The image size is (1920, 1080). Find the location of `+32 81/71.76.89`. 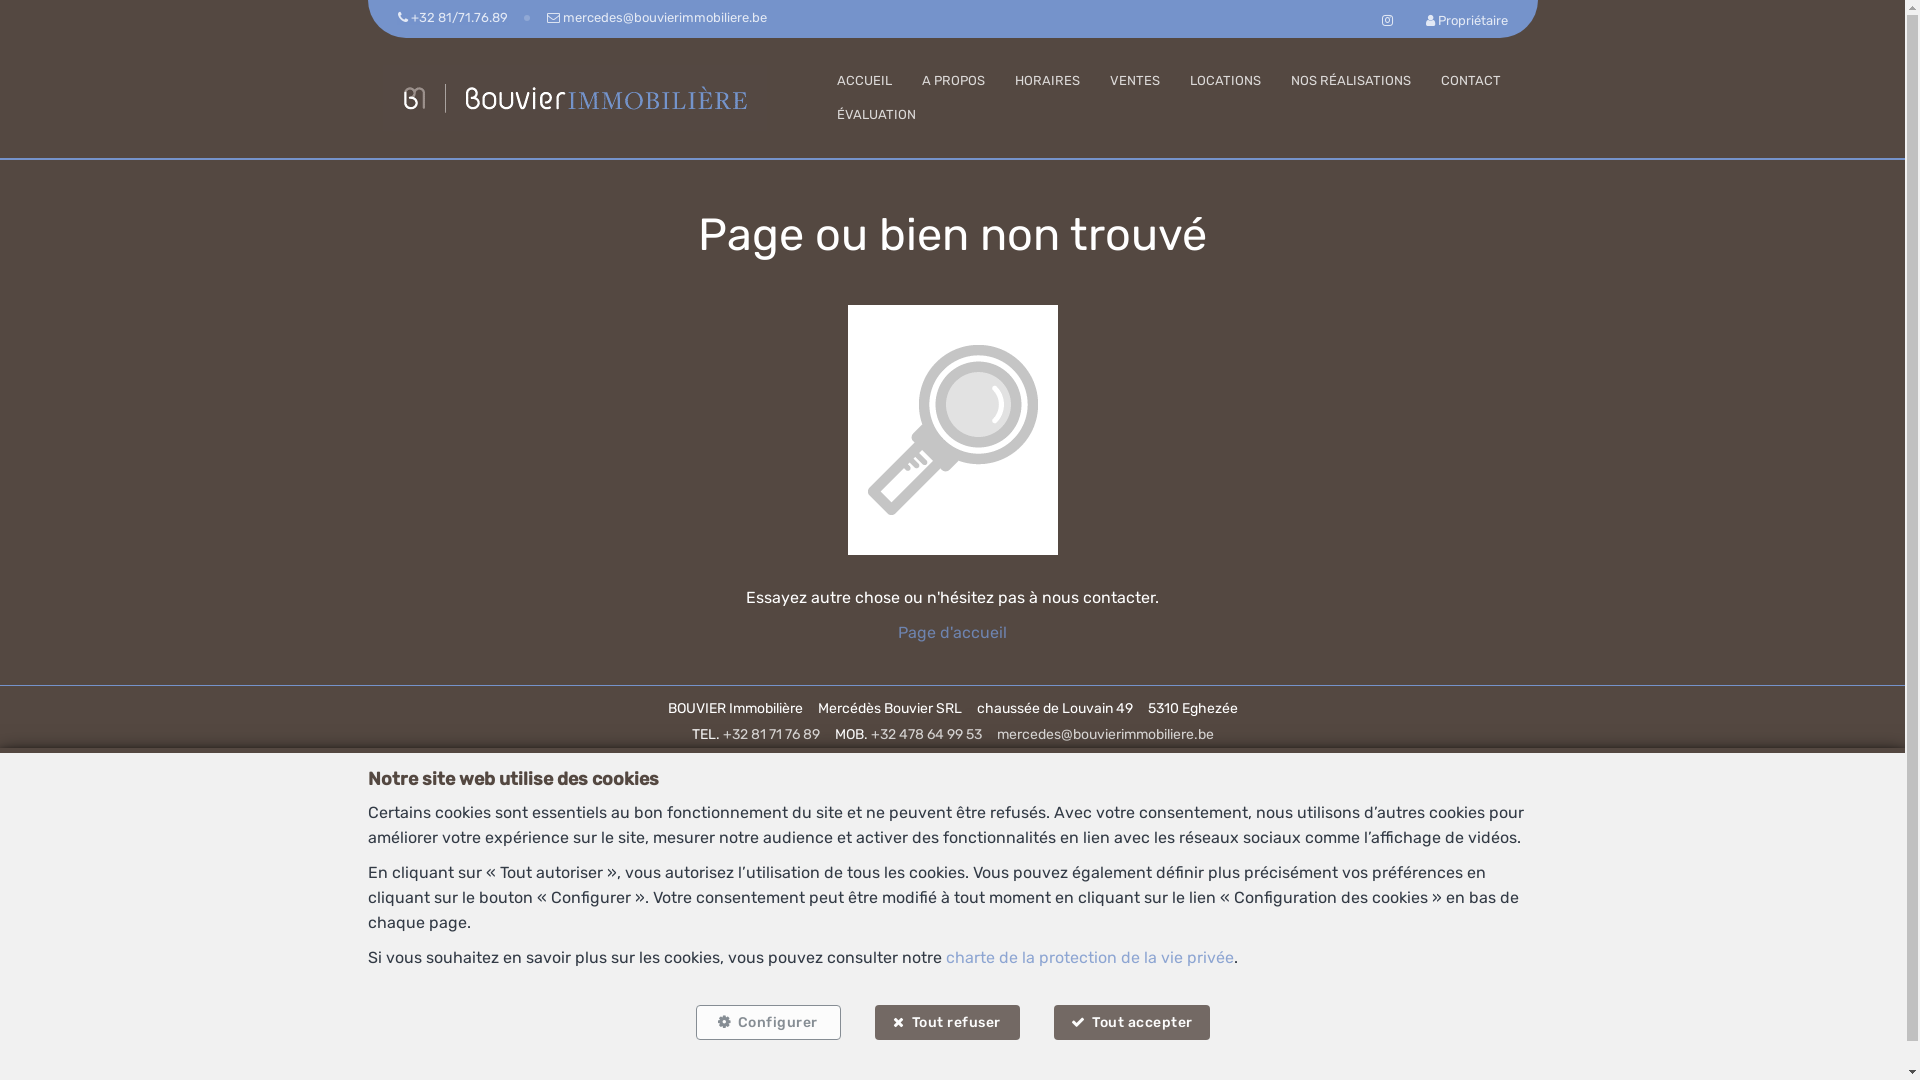

+32 81/71.76.89 is located at coordinates (455, 18).